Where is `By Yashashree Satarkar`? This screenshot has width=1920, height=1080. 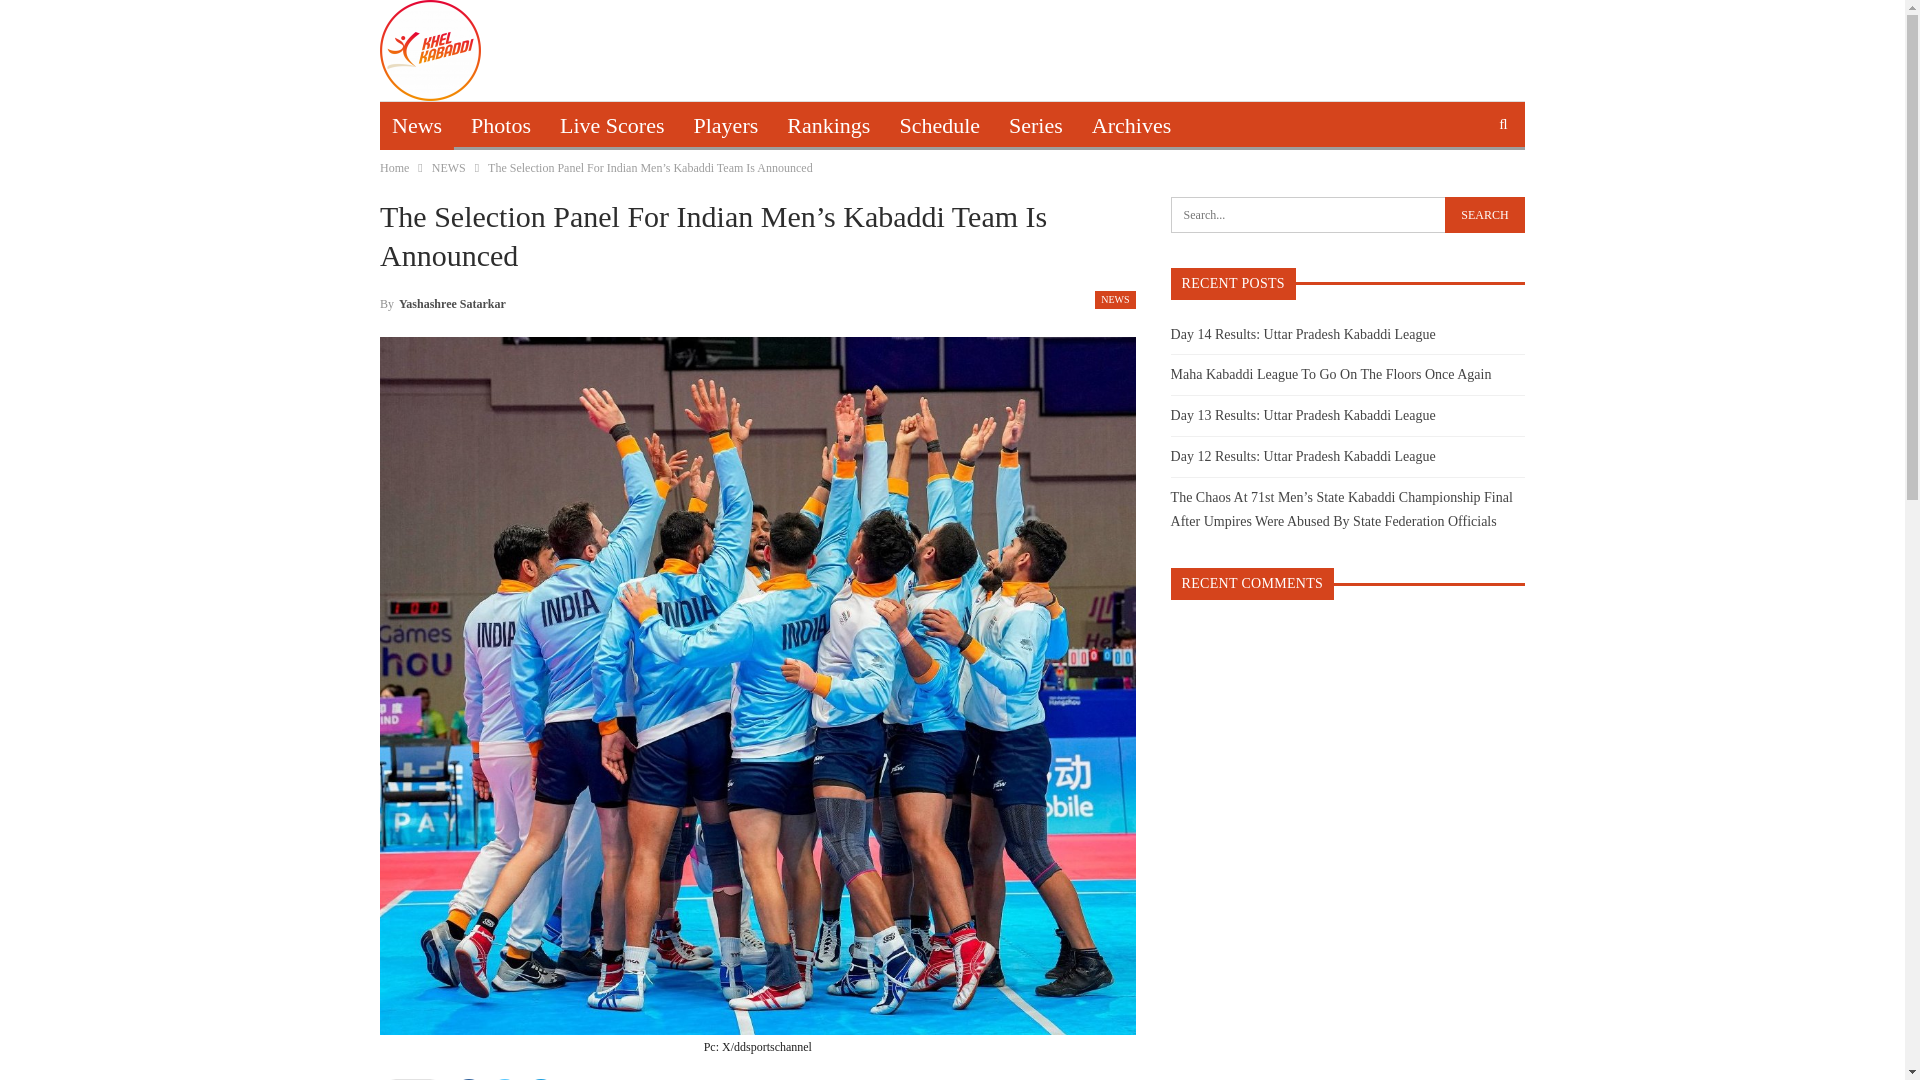
By Yashashree Satarkar is located at coordinates (443, 304).